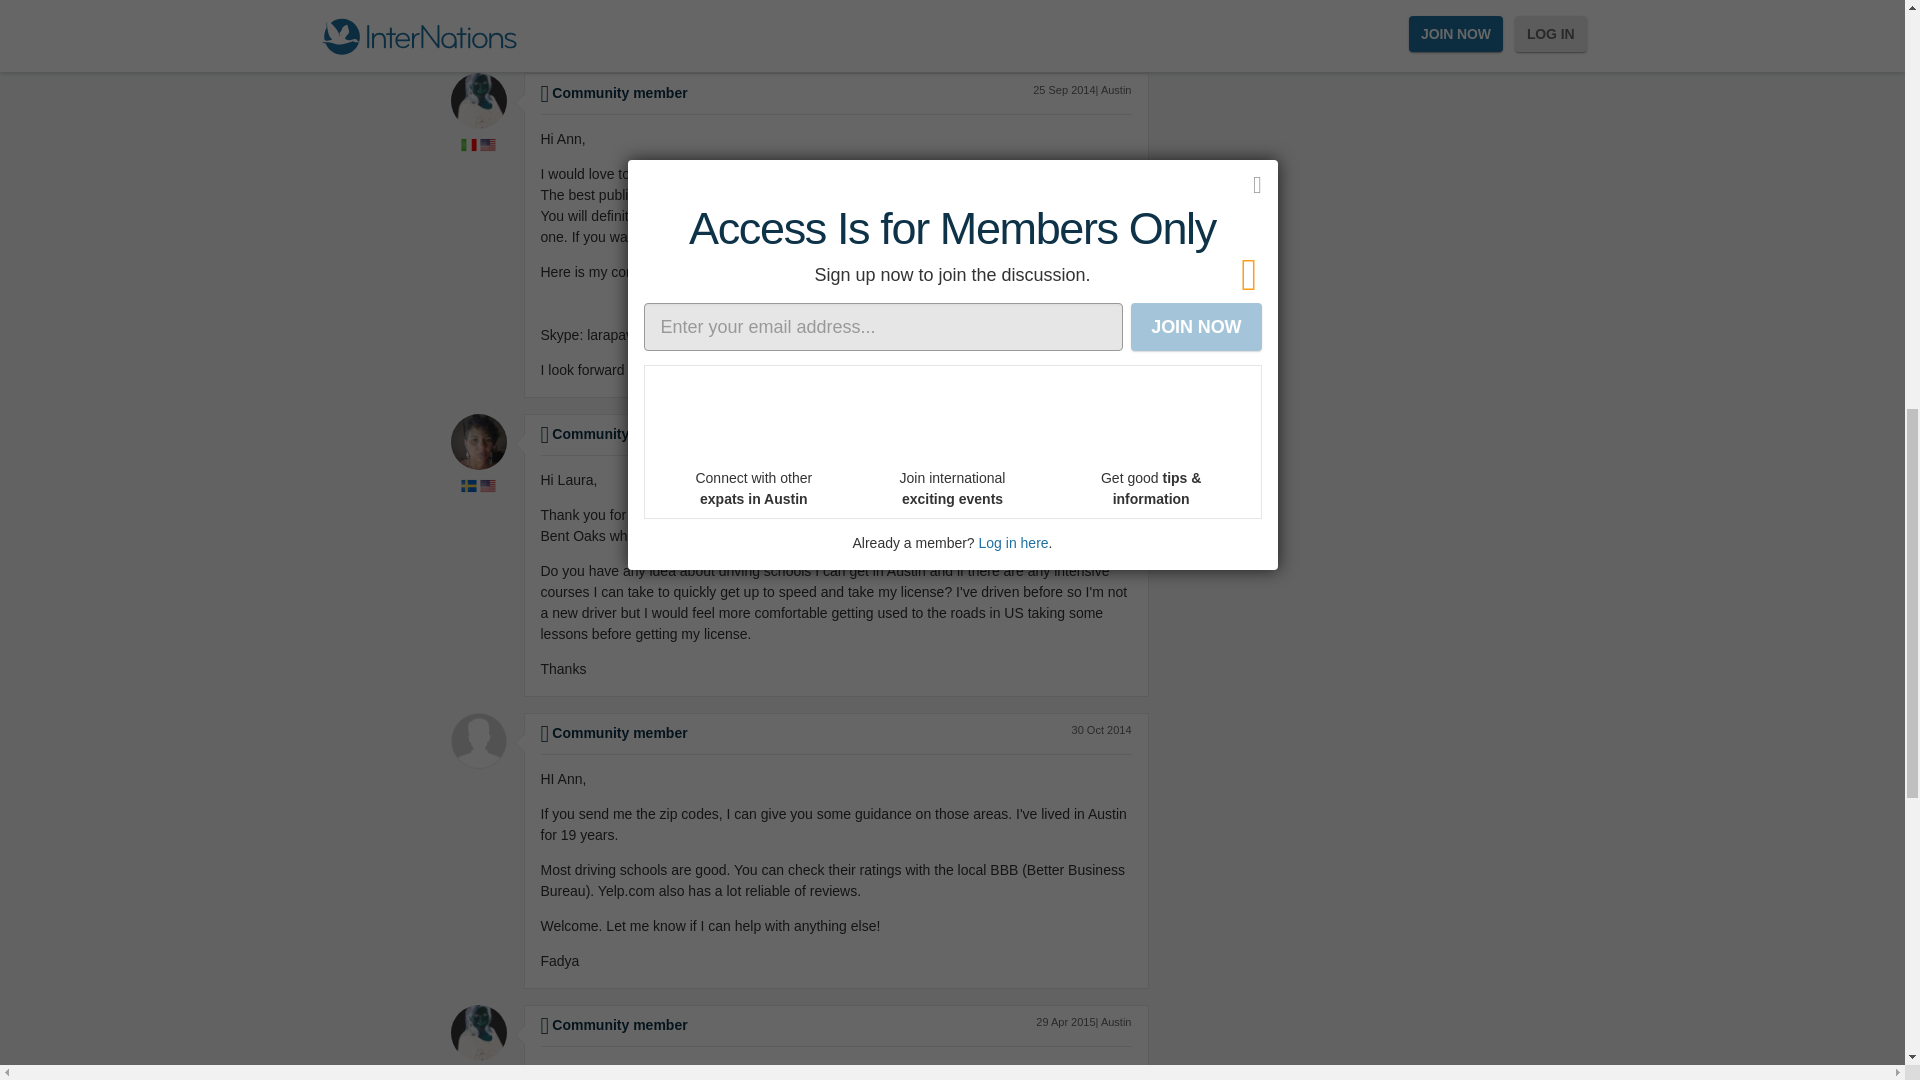 The height and width of the screenshot is (1080, 1920). What do you see at coordinates (488, 145) in the screenshot?
I see `Living in United States of America` at bounding box center [488, 145].